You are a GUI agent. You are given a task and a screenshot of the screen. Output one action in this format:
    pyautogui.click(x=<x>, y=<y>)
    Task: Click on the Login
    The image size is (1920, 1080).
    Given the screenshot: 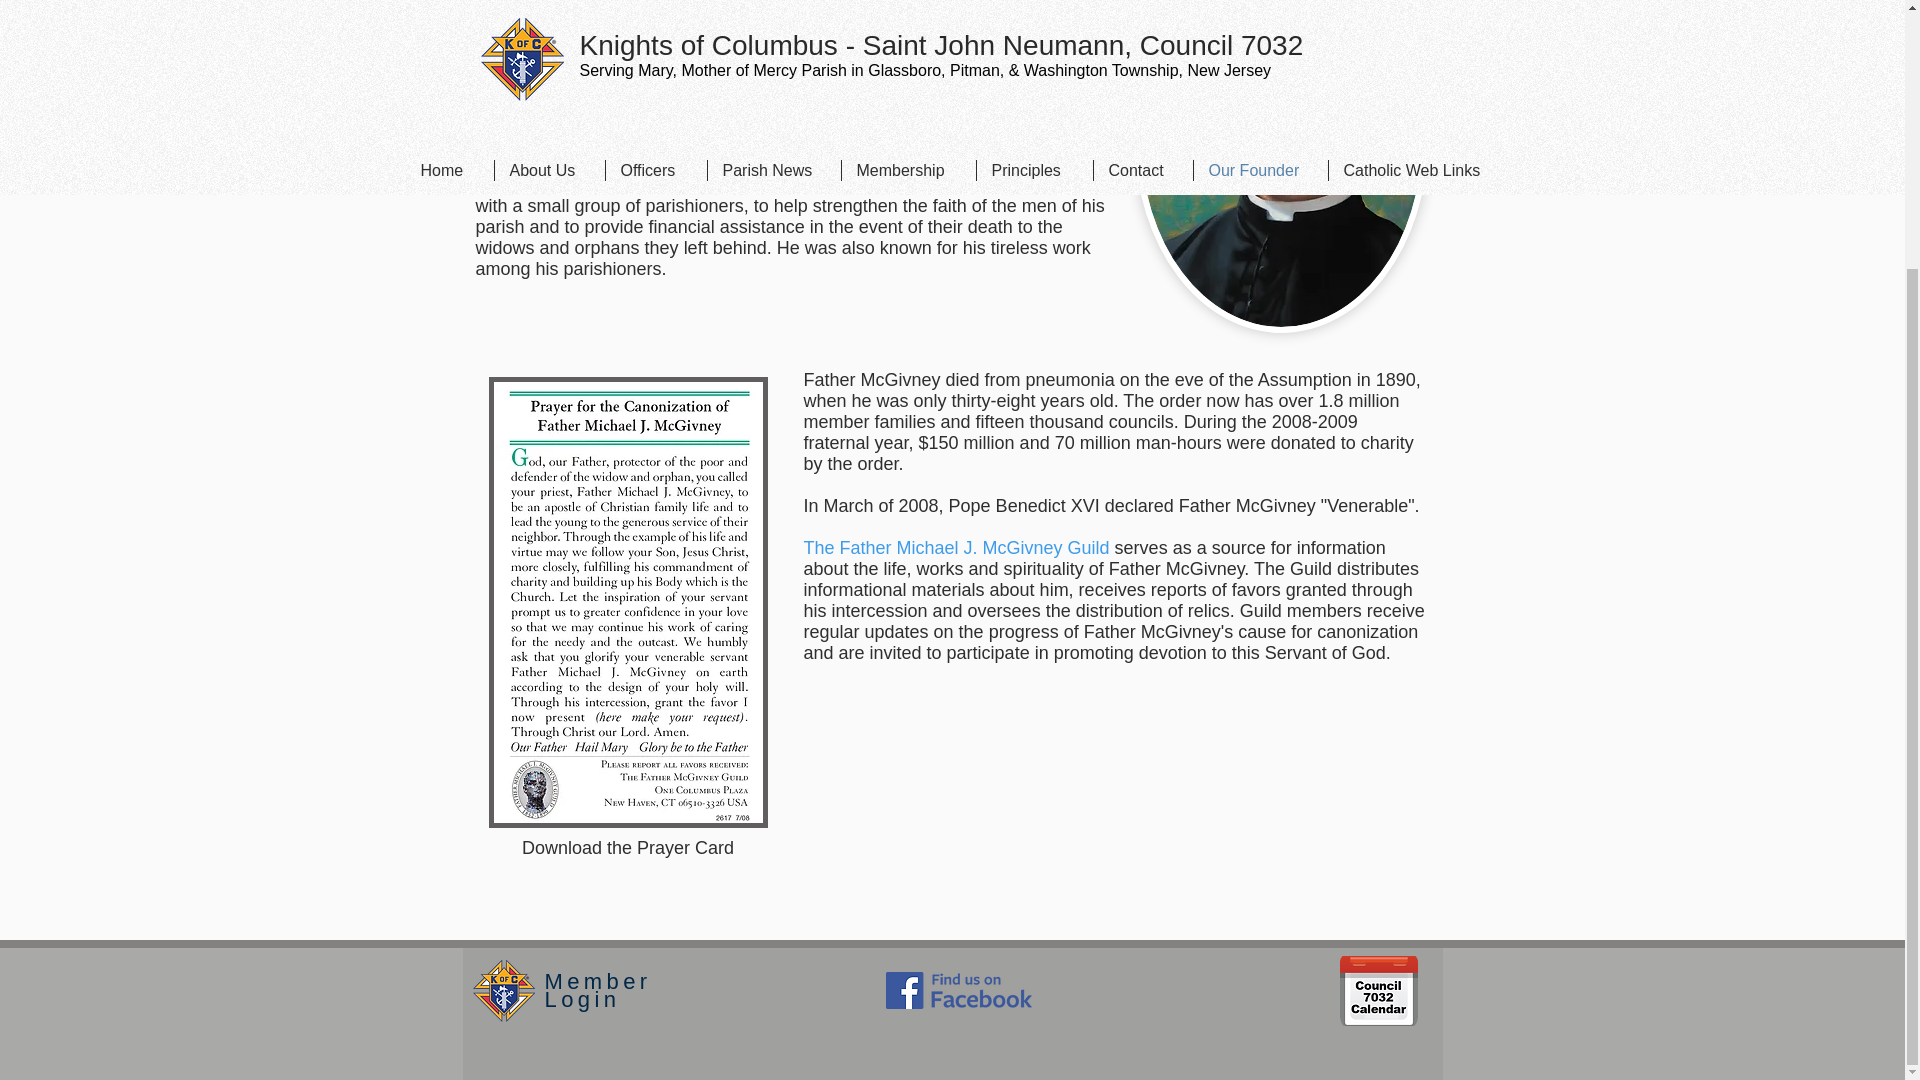 What is the action you would take?
    pyautogui.click(x=582, y=655)
    